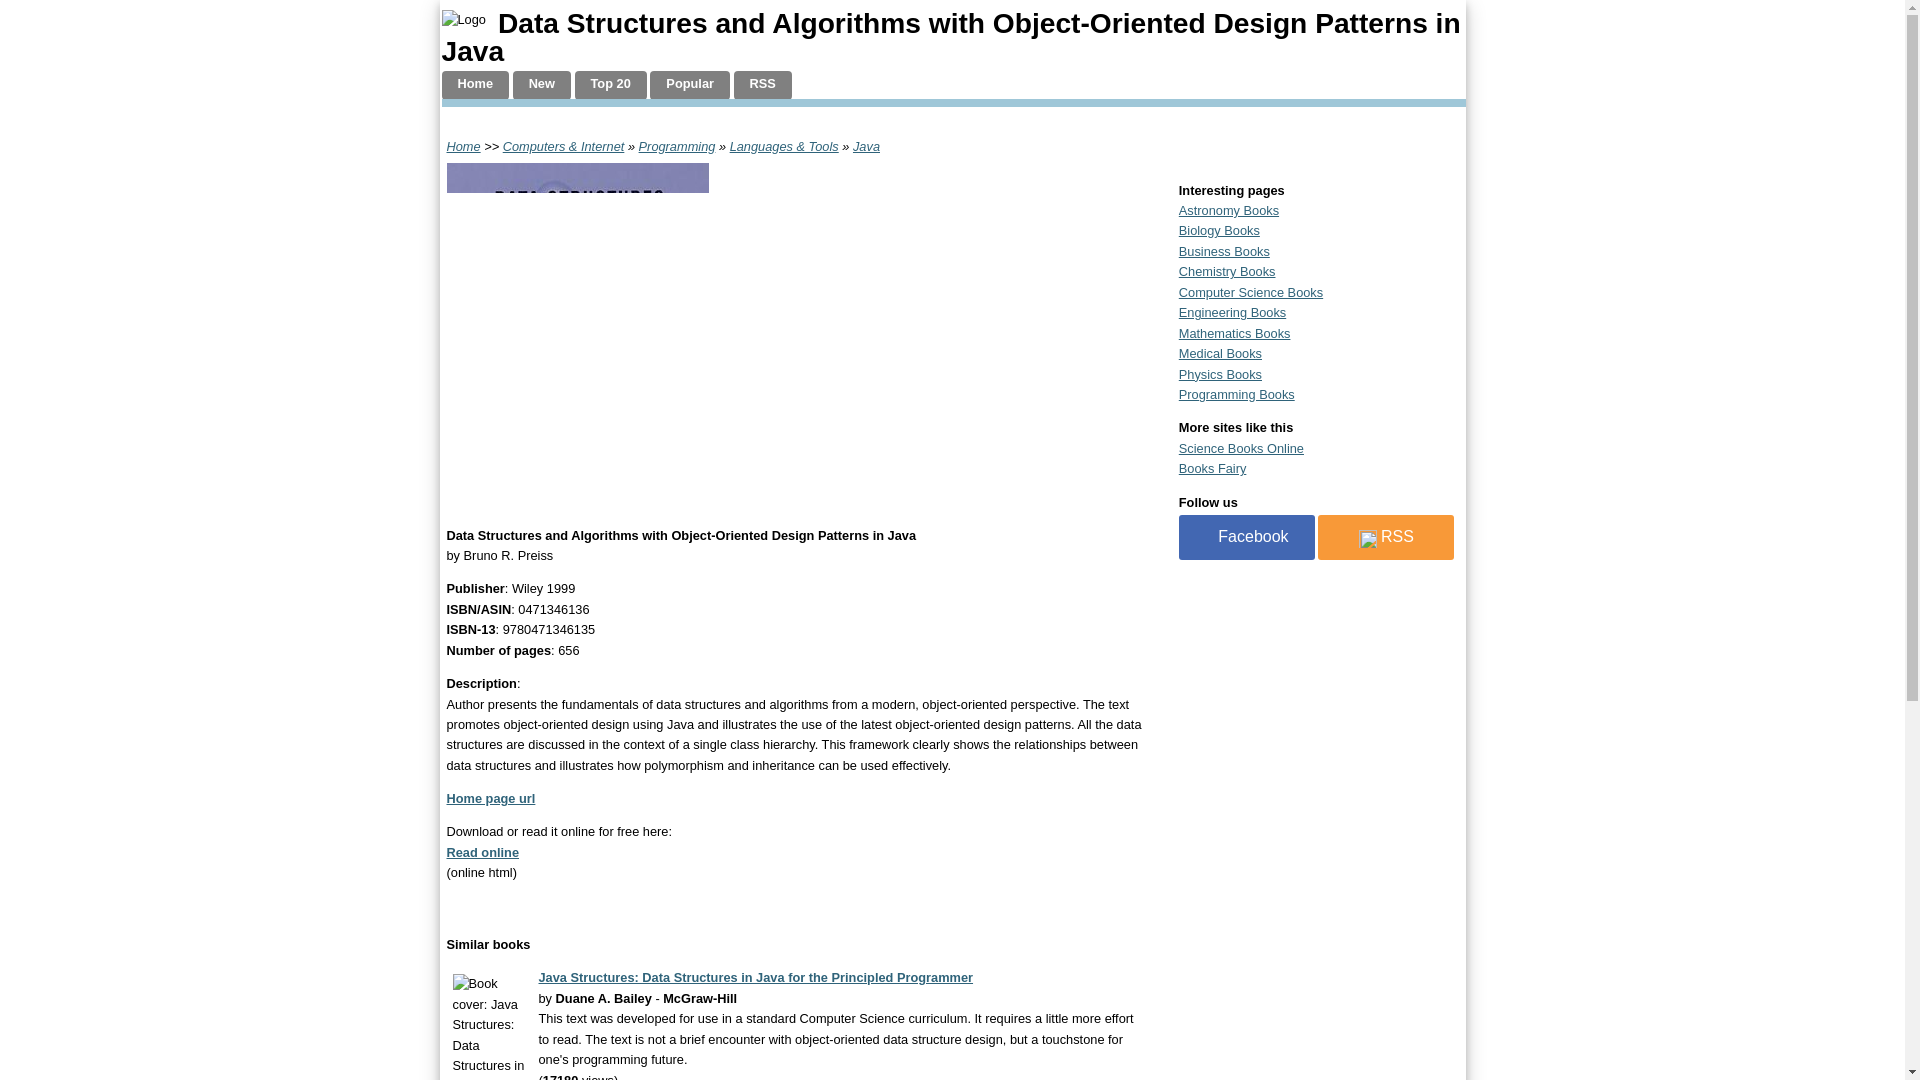 The height and width of the screenshot is (1080, 1920). What do you see at coordinates (678, 146) in the screenshot?
I see `Programming` at bounding box center [678, 146].